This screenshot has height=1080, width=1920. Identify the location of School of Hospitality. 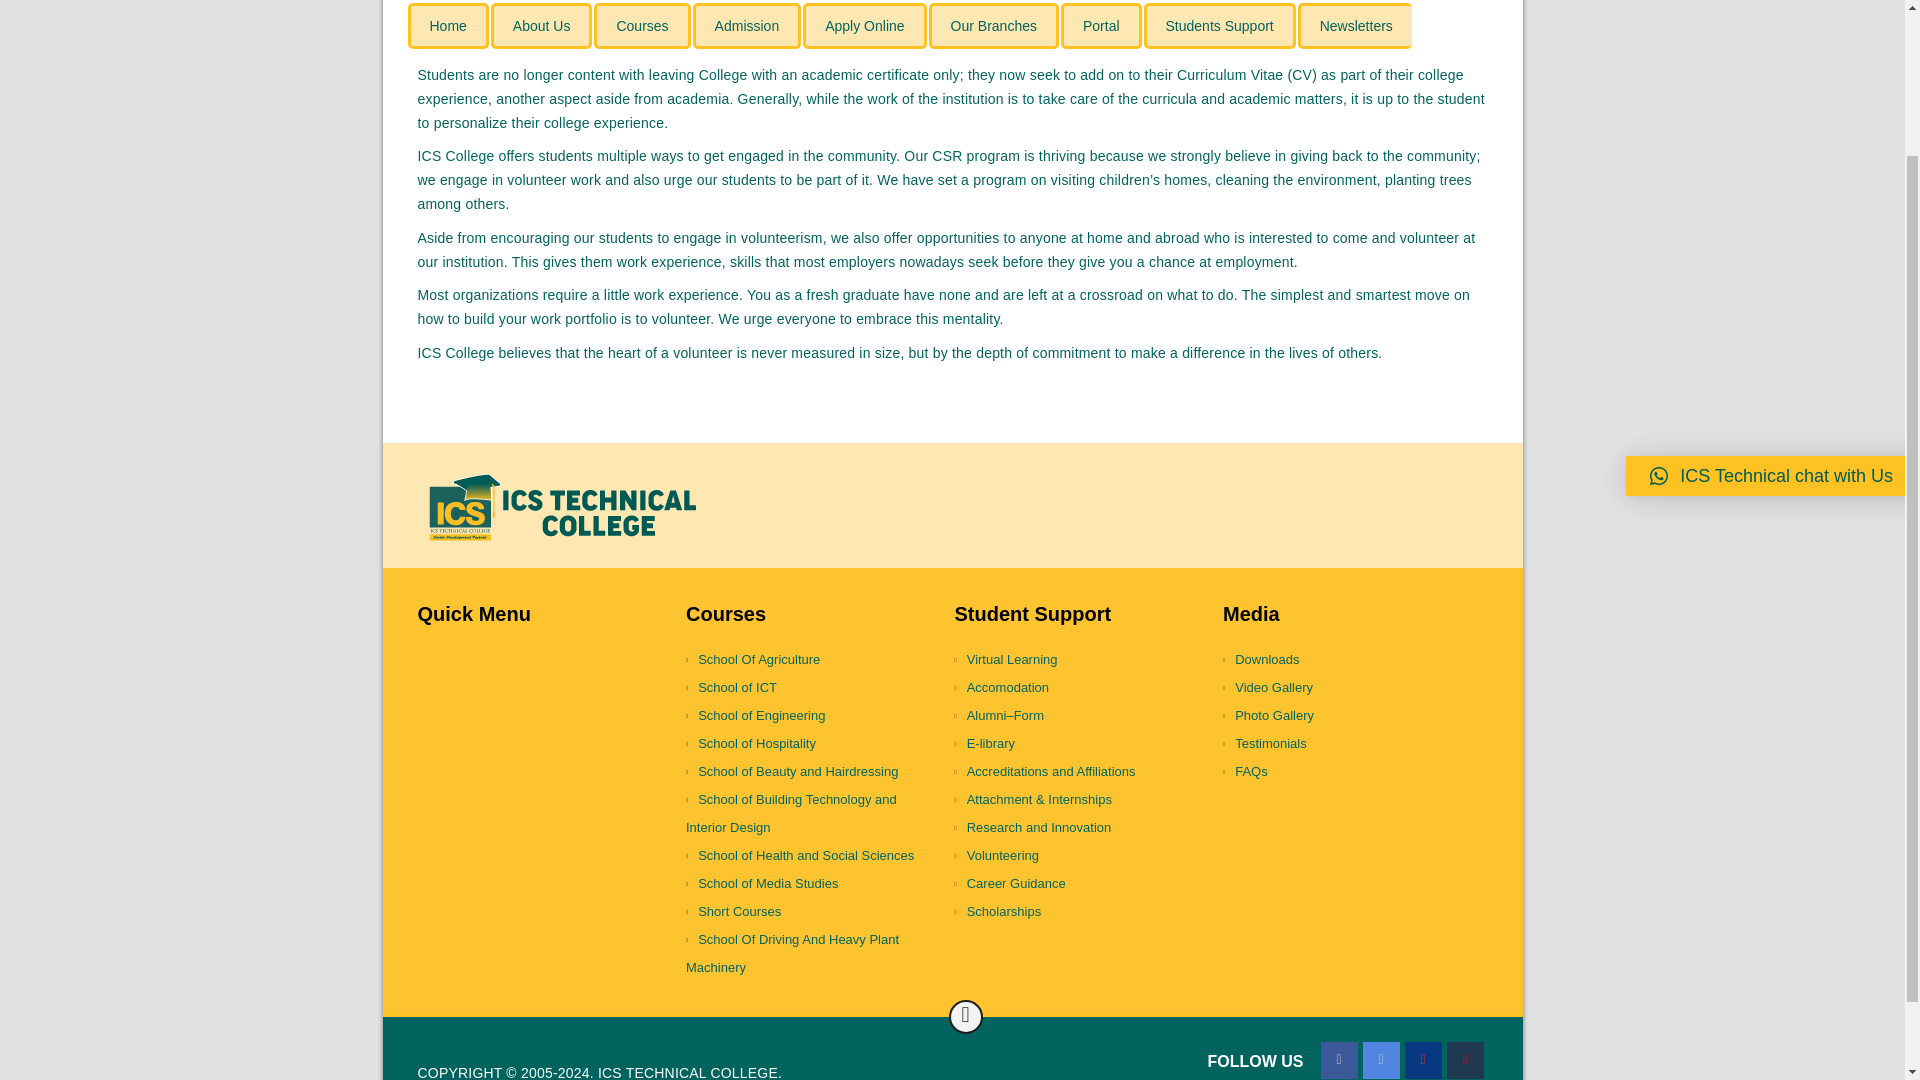
(812, 744).